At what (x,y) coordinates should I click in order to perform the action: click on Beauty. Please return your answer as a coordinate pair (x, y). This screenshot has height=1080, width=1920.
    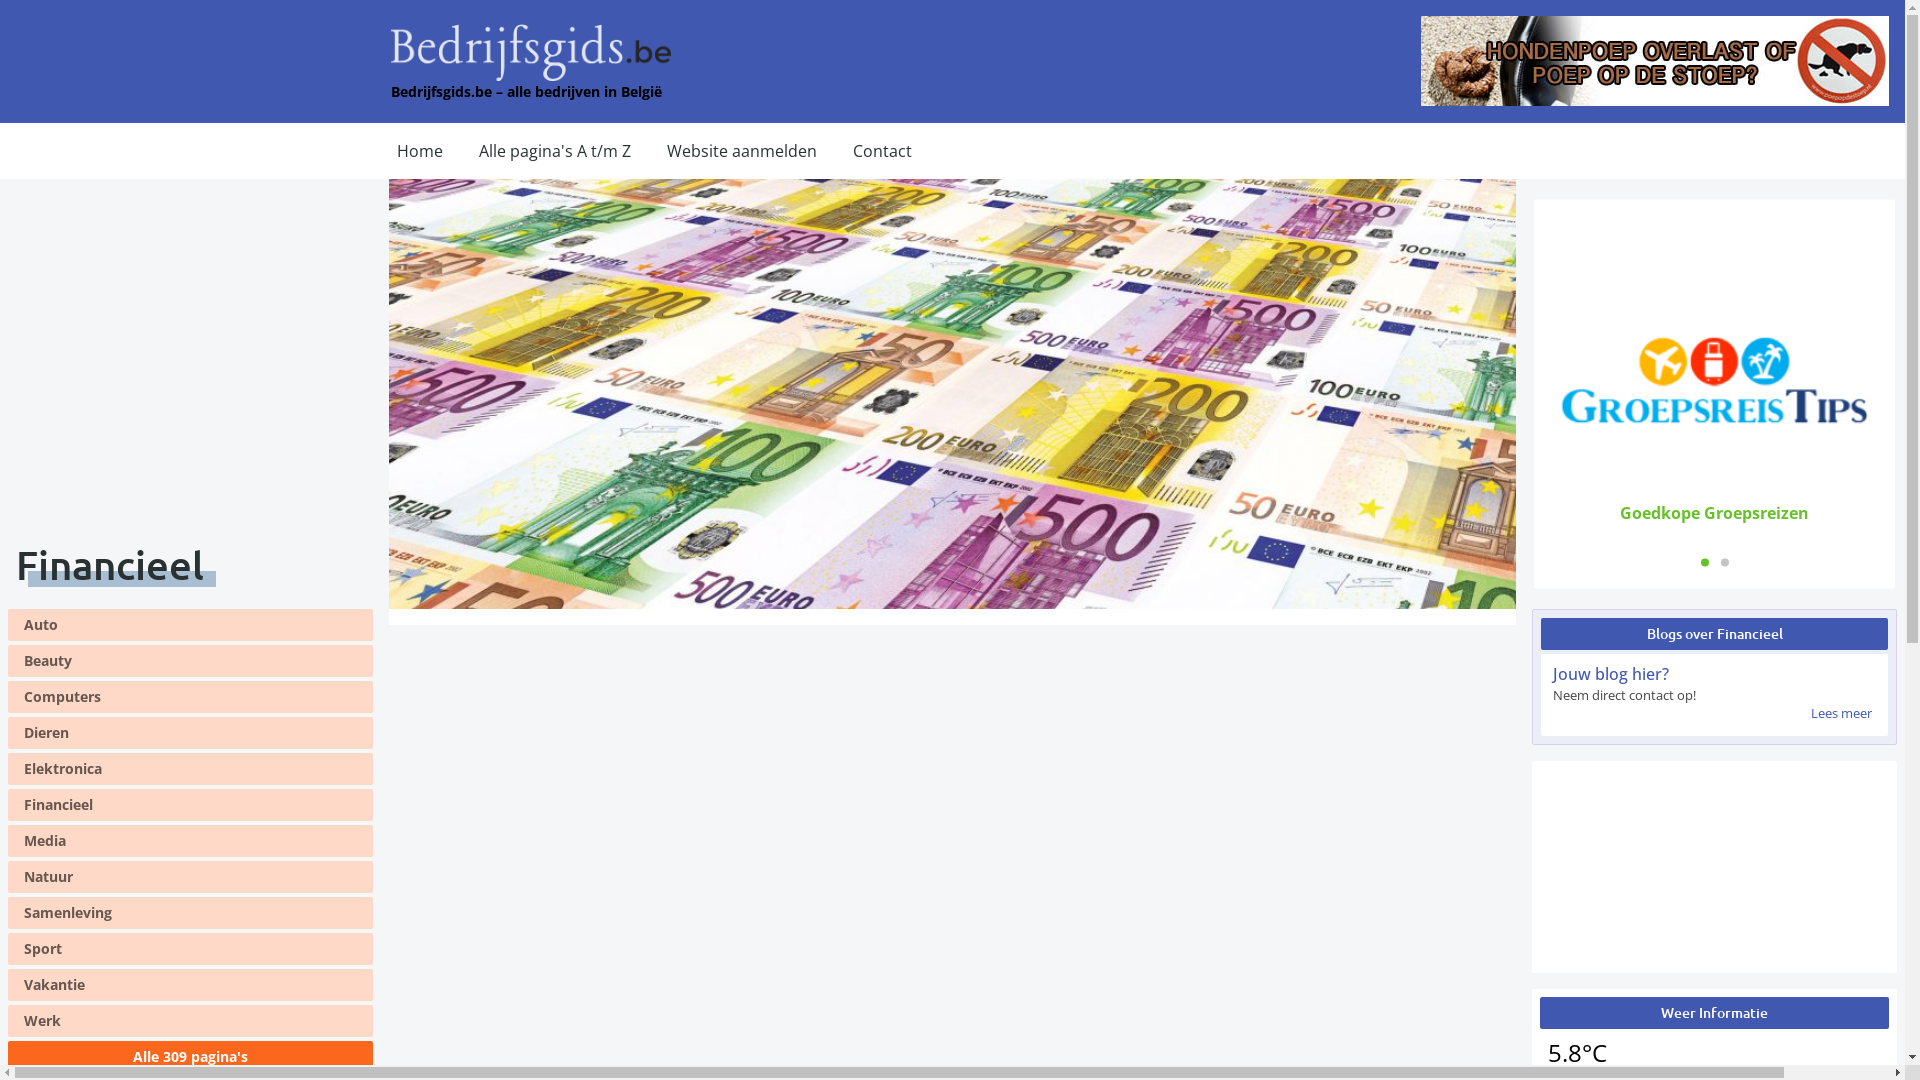
    Looking at the image, I should click on (190, 661).